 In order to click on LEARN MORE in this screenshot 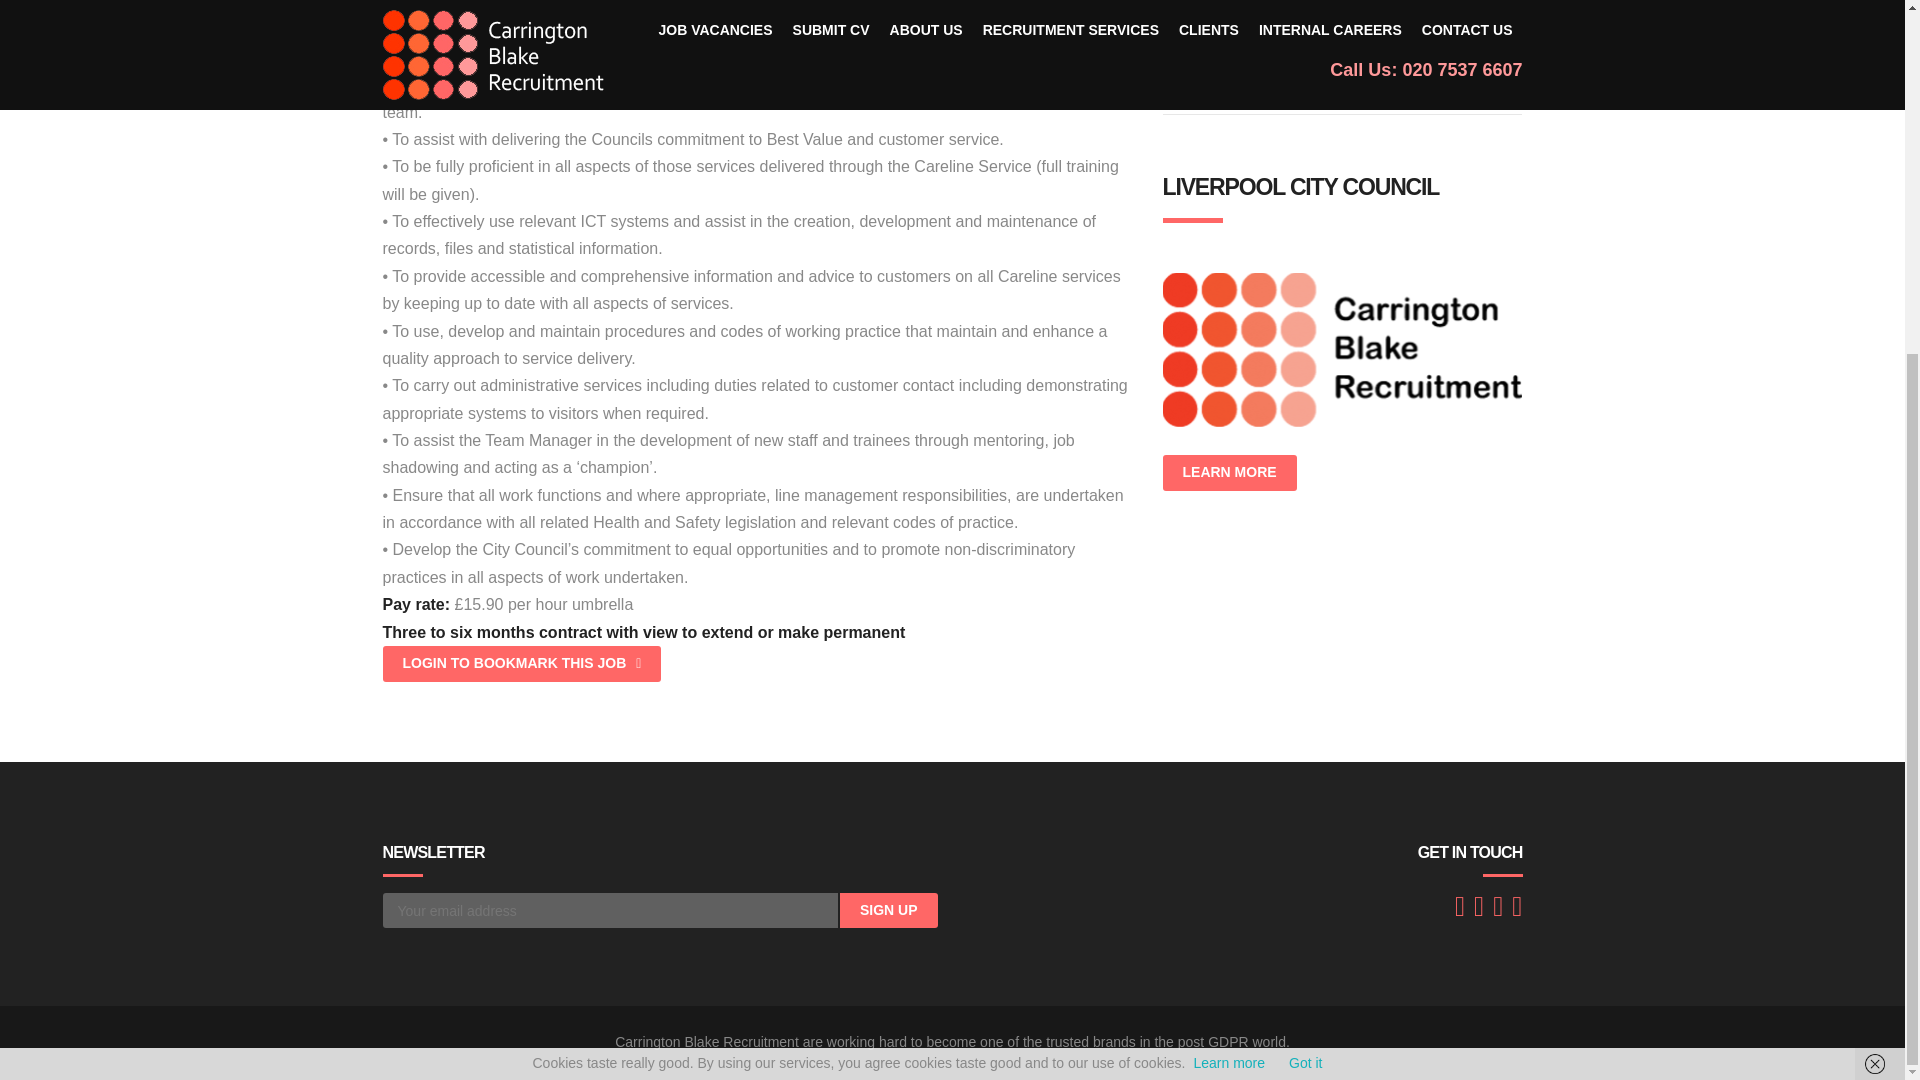, I will do `click(1228, 472)`.